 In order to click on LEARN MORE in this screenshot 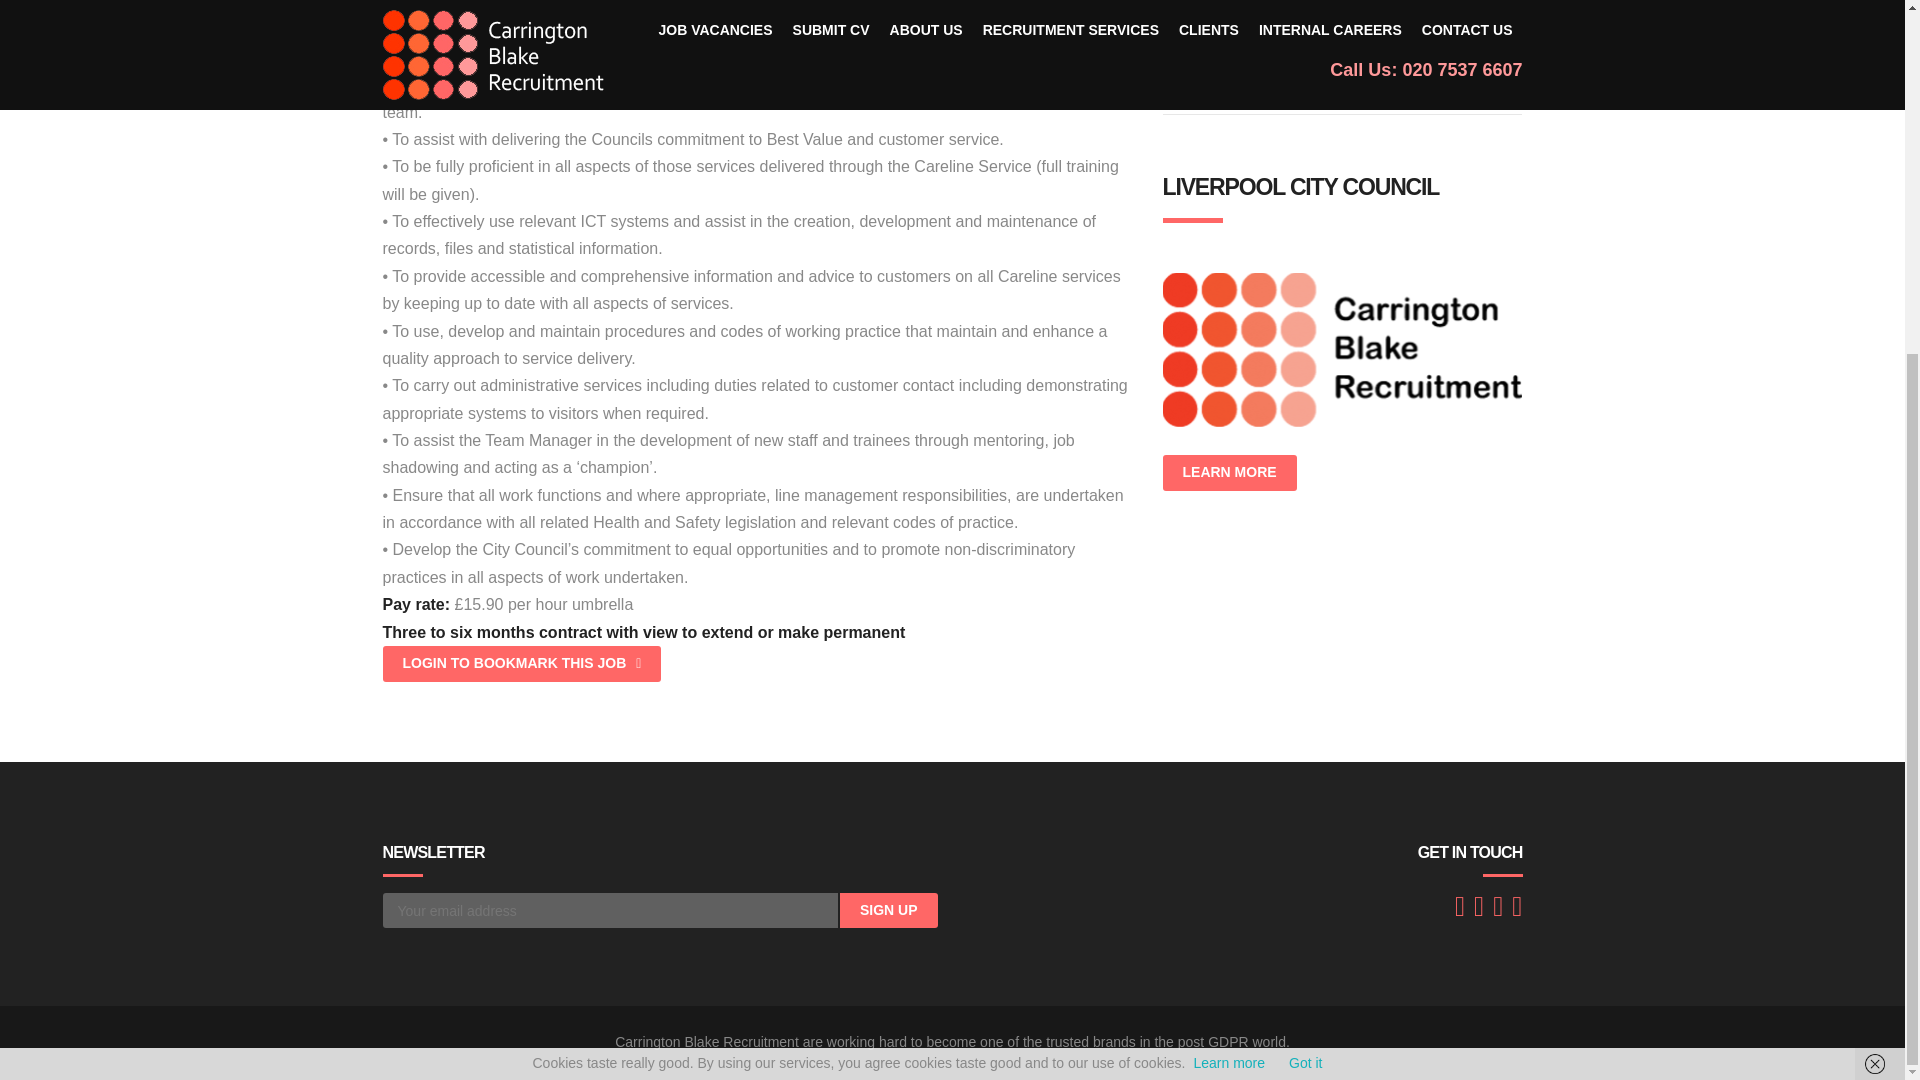, I will do `click(1228, 472)`.